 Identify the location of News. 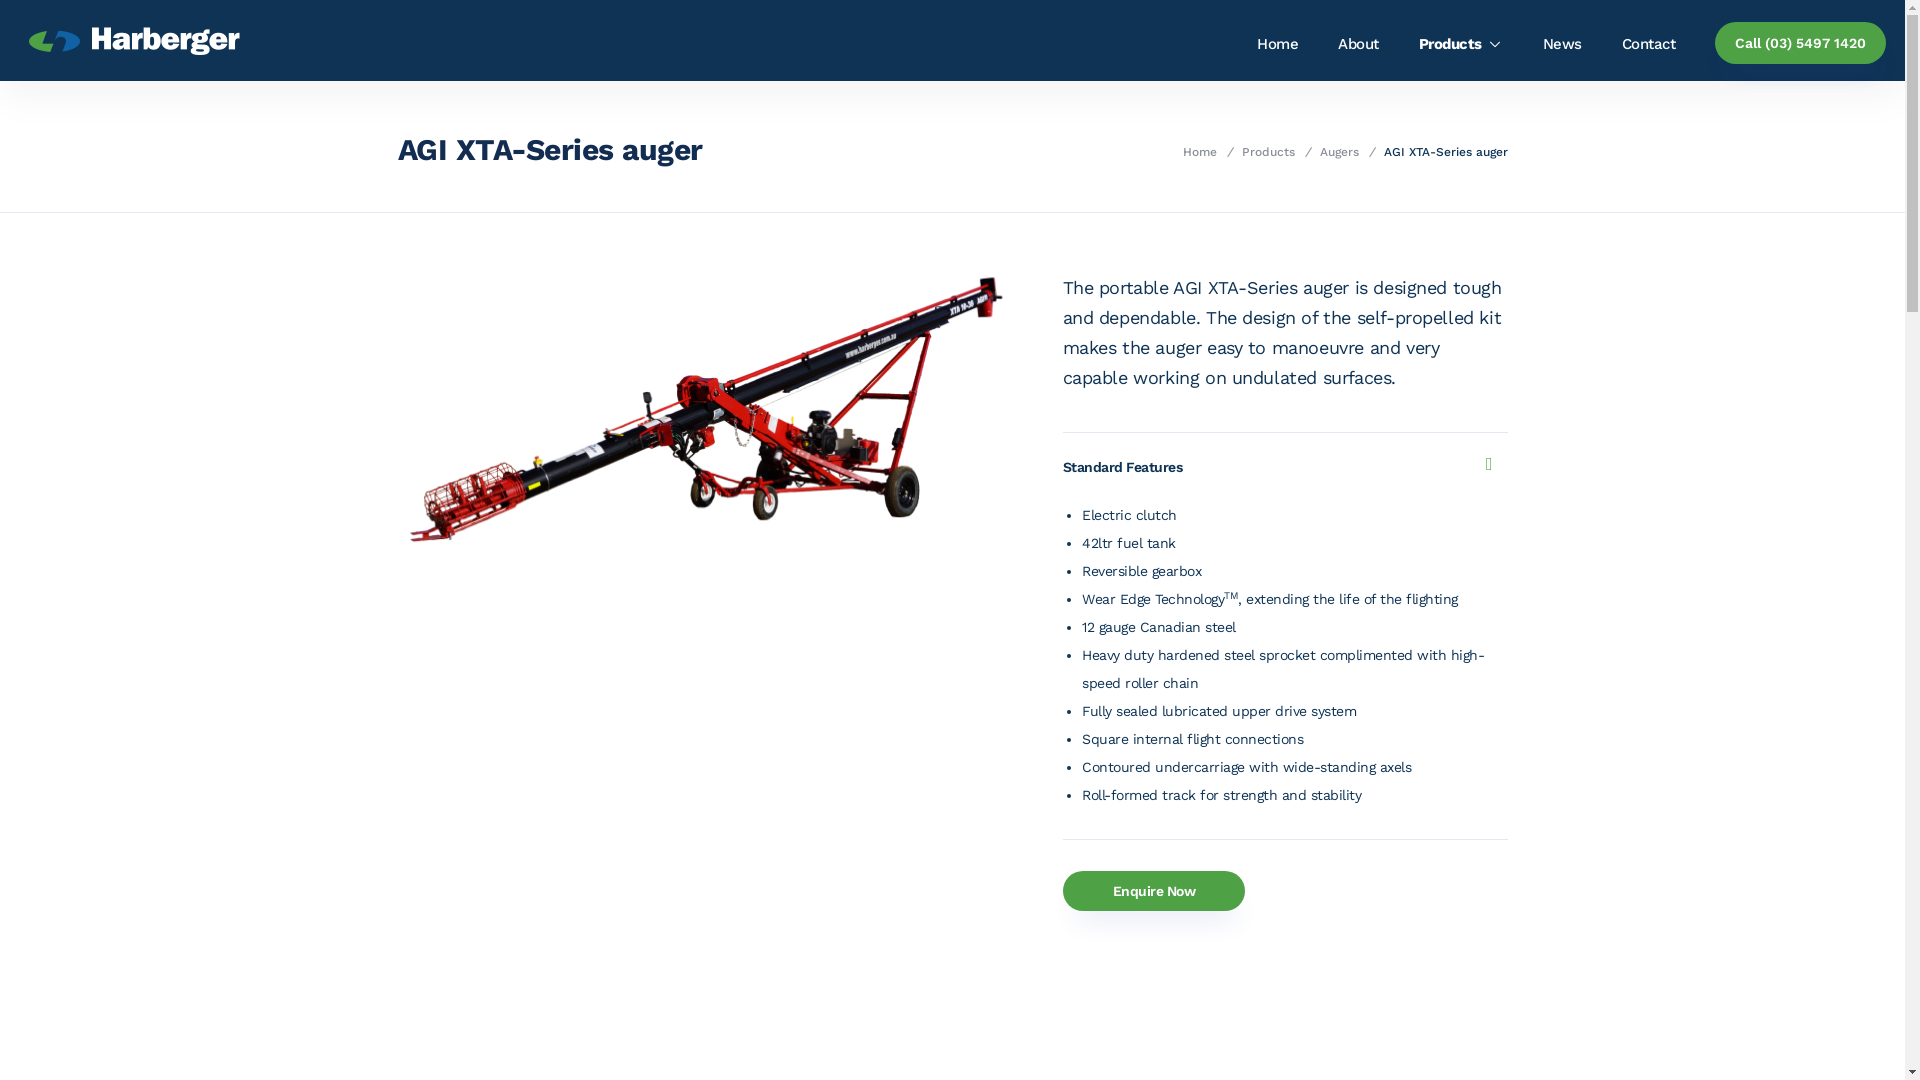
(1562, 43).